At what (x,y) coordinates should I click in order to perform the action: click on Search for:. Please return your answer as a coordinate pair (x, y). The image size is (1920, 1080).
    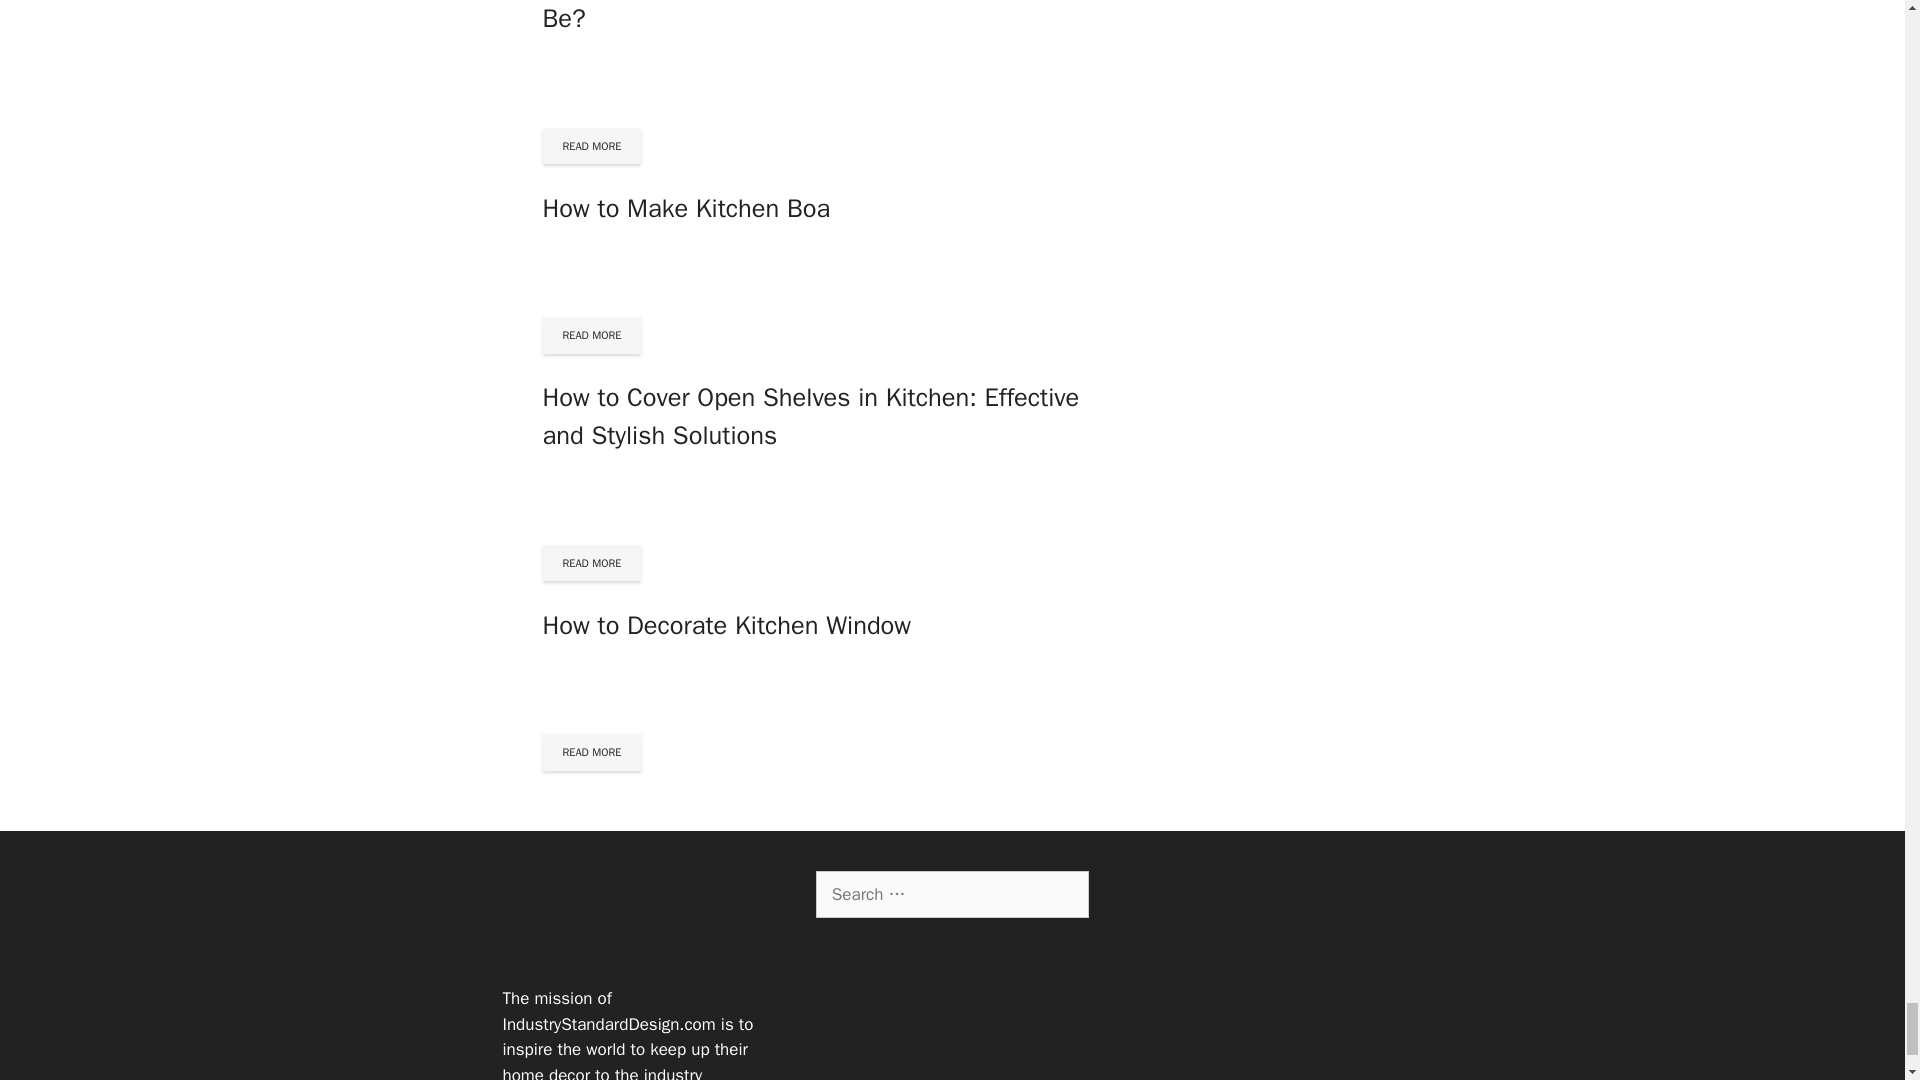
    Looking at the image, I should click on (952, 894).